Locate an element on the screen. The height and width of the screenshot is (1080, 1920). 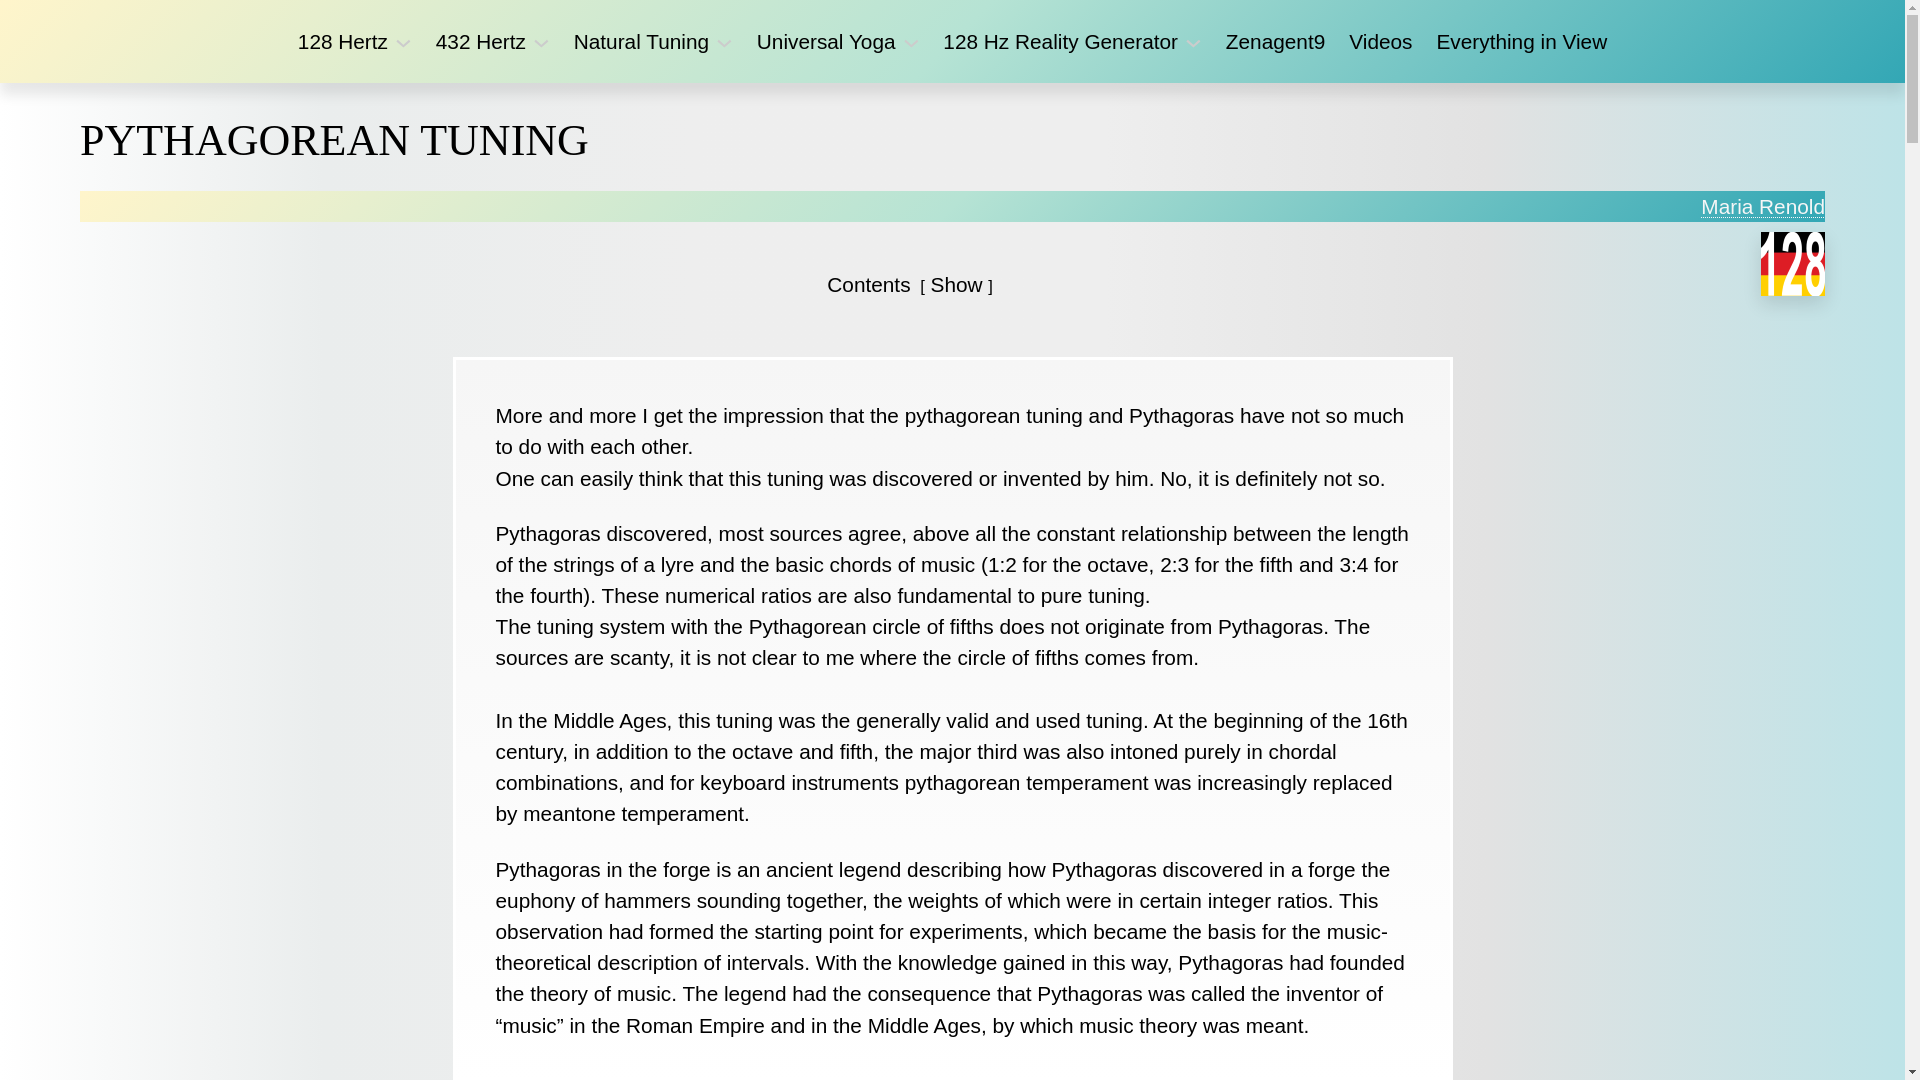
Maria Renold is located at coordinates (1763, 206).